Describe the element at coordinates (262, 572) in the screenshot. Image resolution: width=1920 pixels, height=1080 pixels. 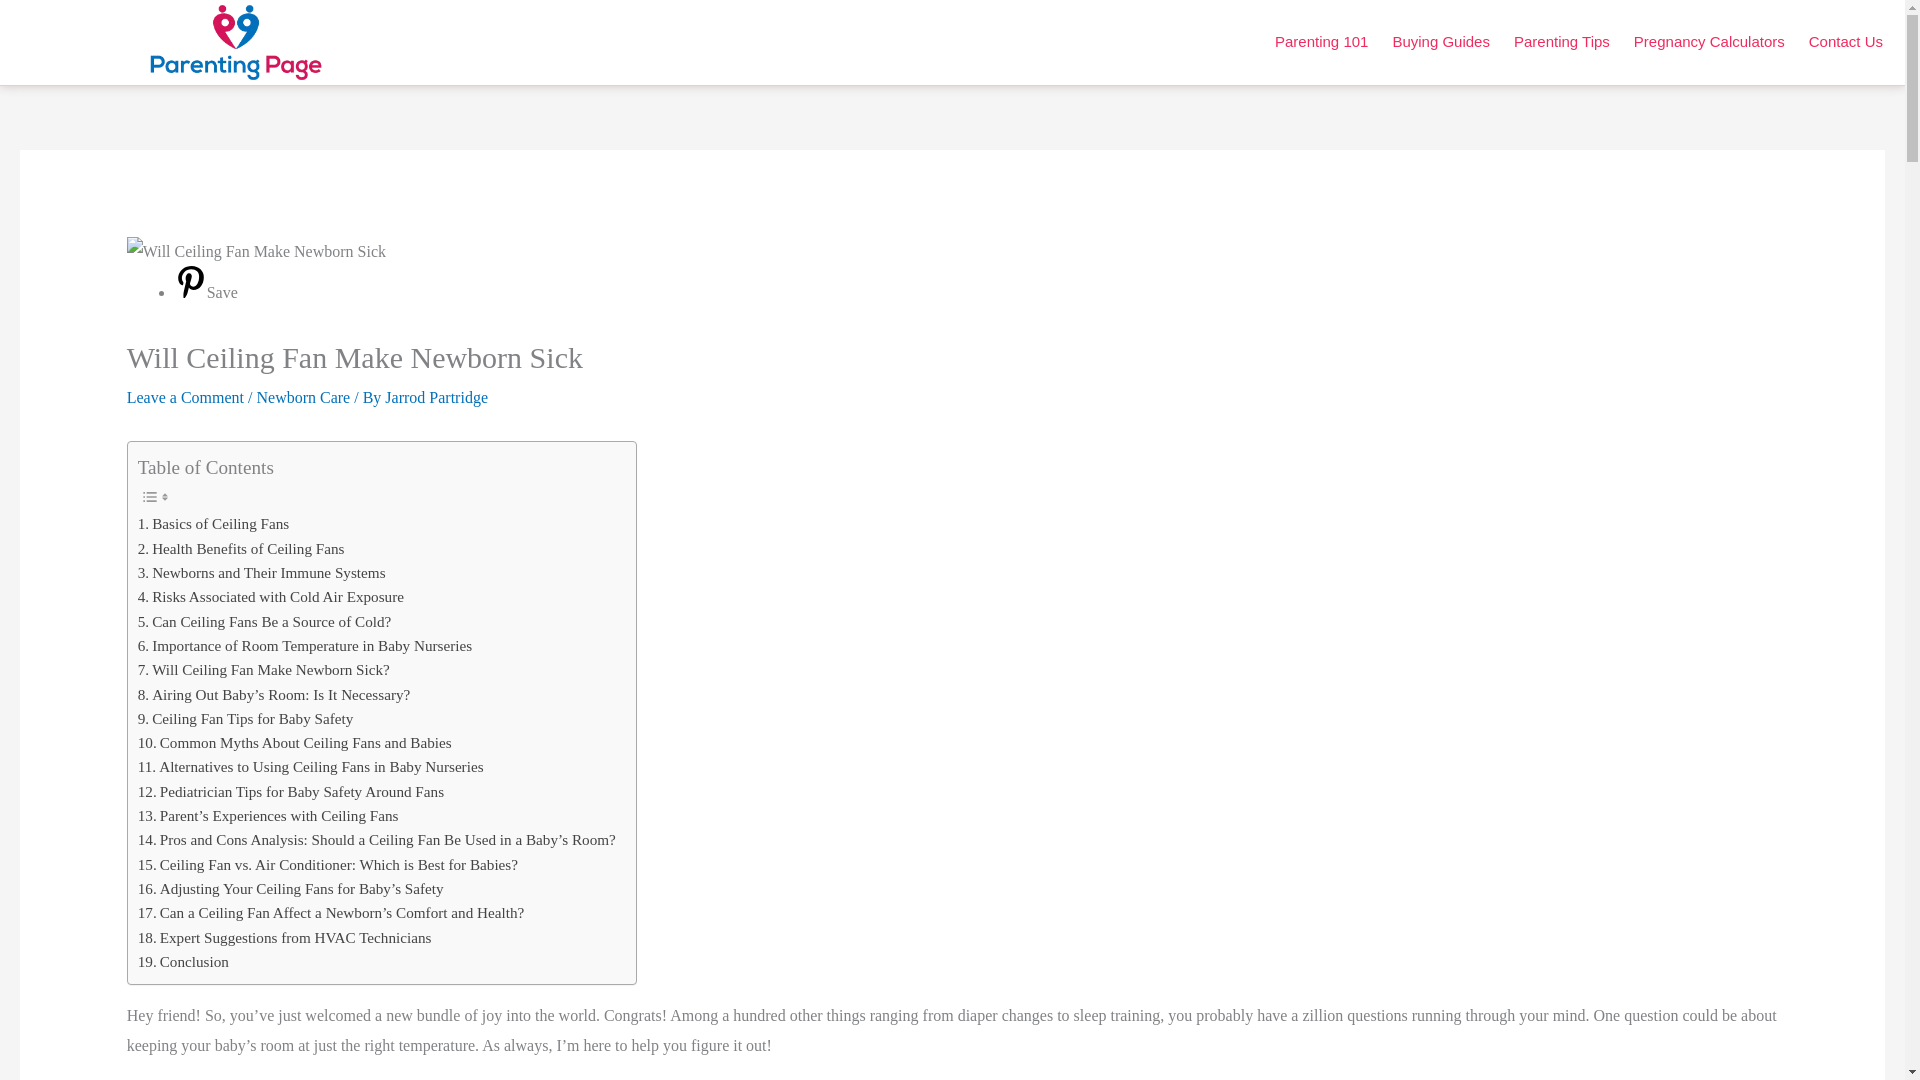
I see `Newborns and Their Immune Systems` at that location.